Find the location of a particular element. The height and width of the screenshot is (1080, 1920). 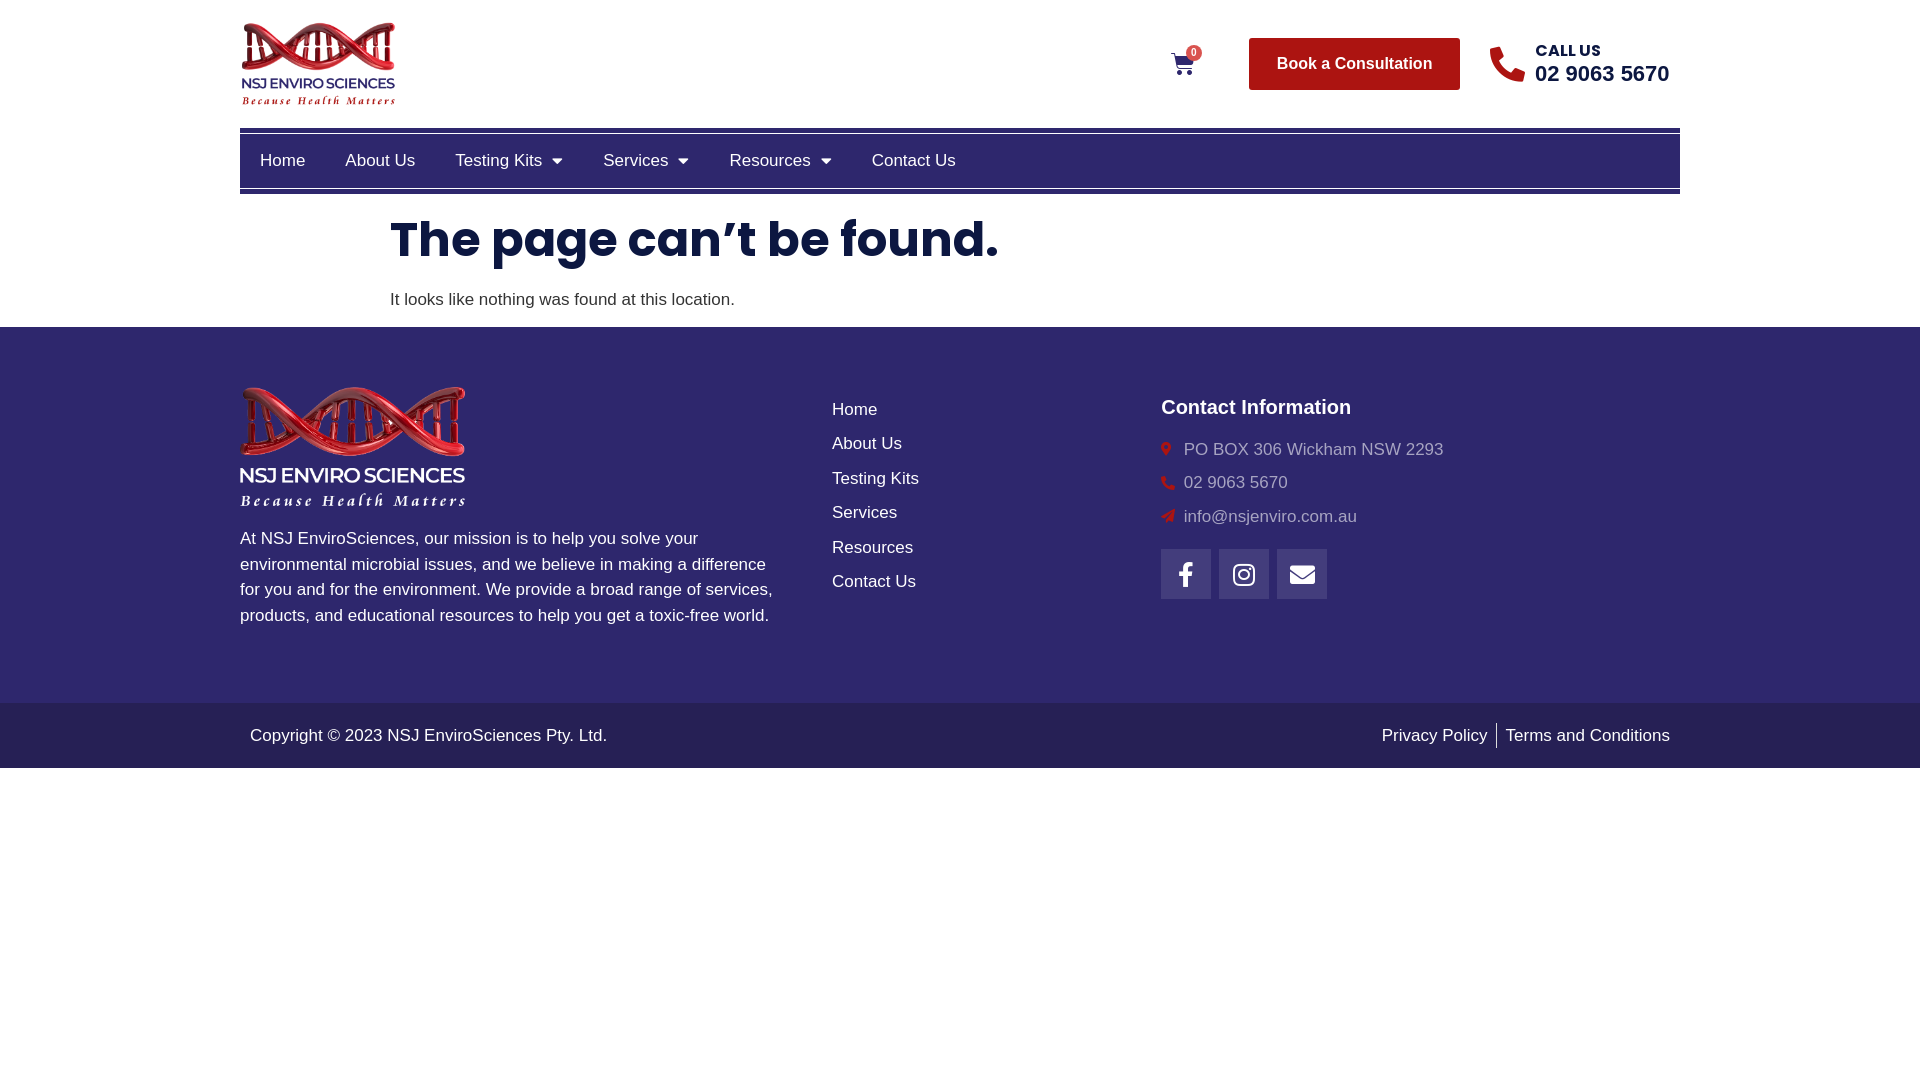

0 is located at coordinates (1183, 64).